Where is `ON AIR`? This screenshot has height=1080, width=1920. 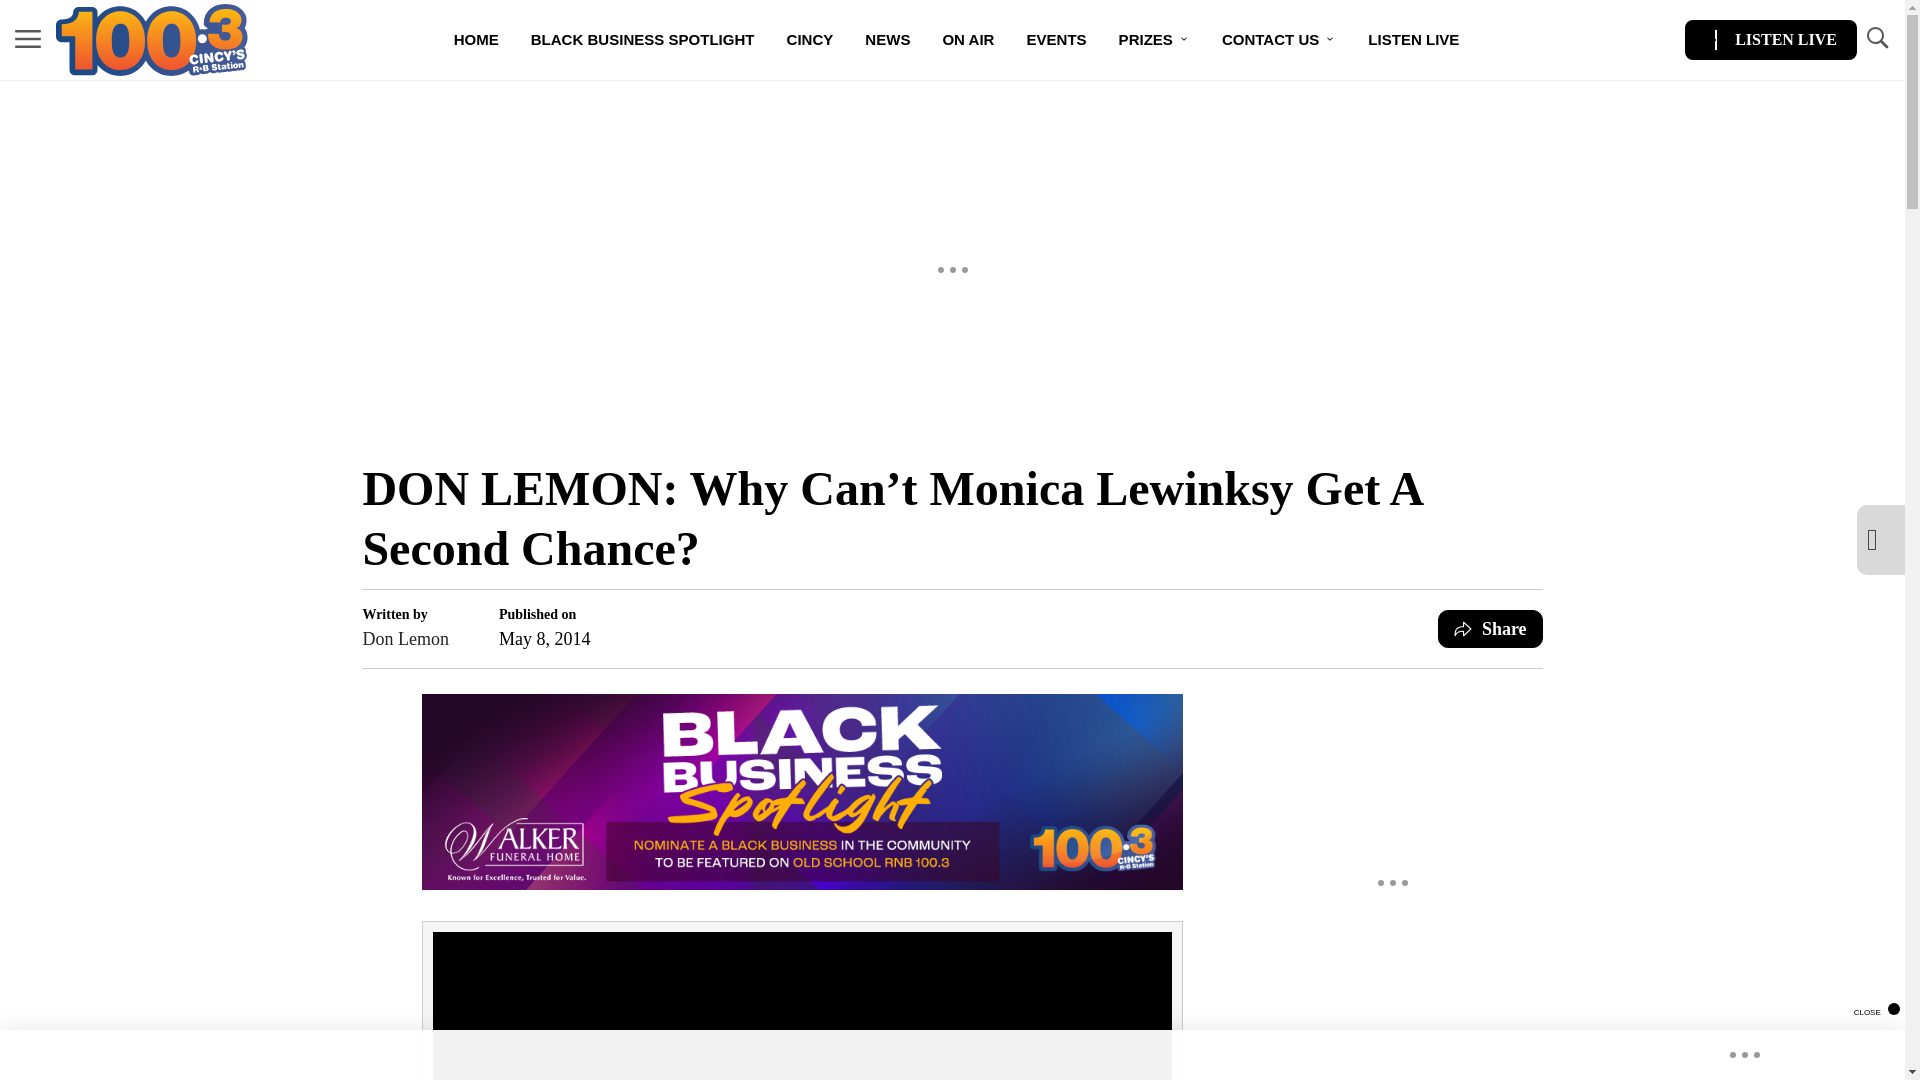 ON AIR is located at coordinates (967, 40).